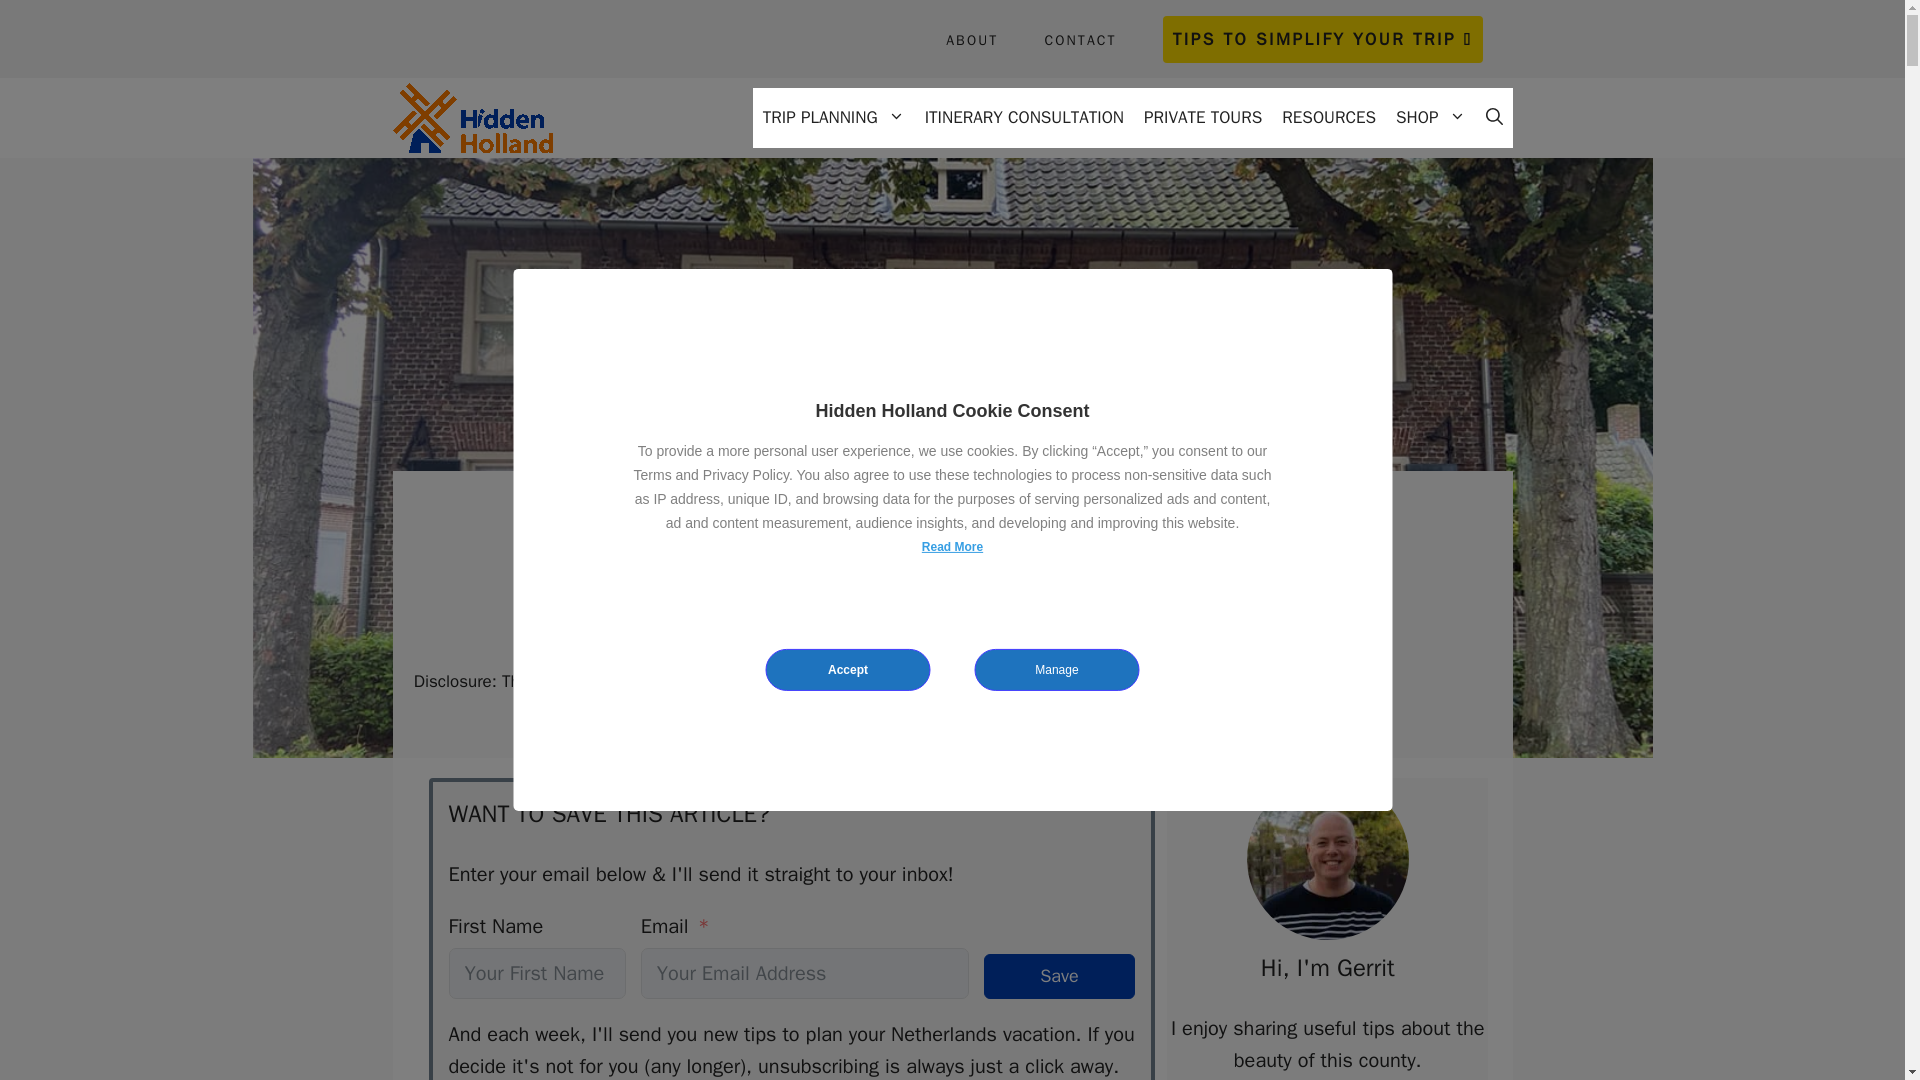  Describe the element at coordinates (1202, 117) in the screenshot. I see `PRIVATE TOURS` at that location.